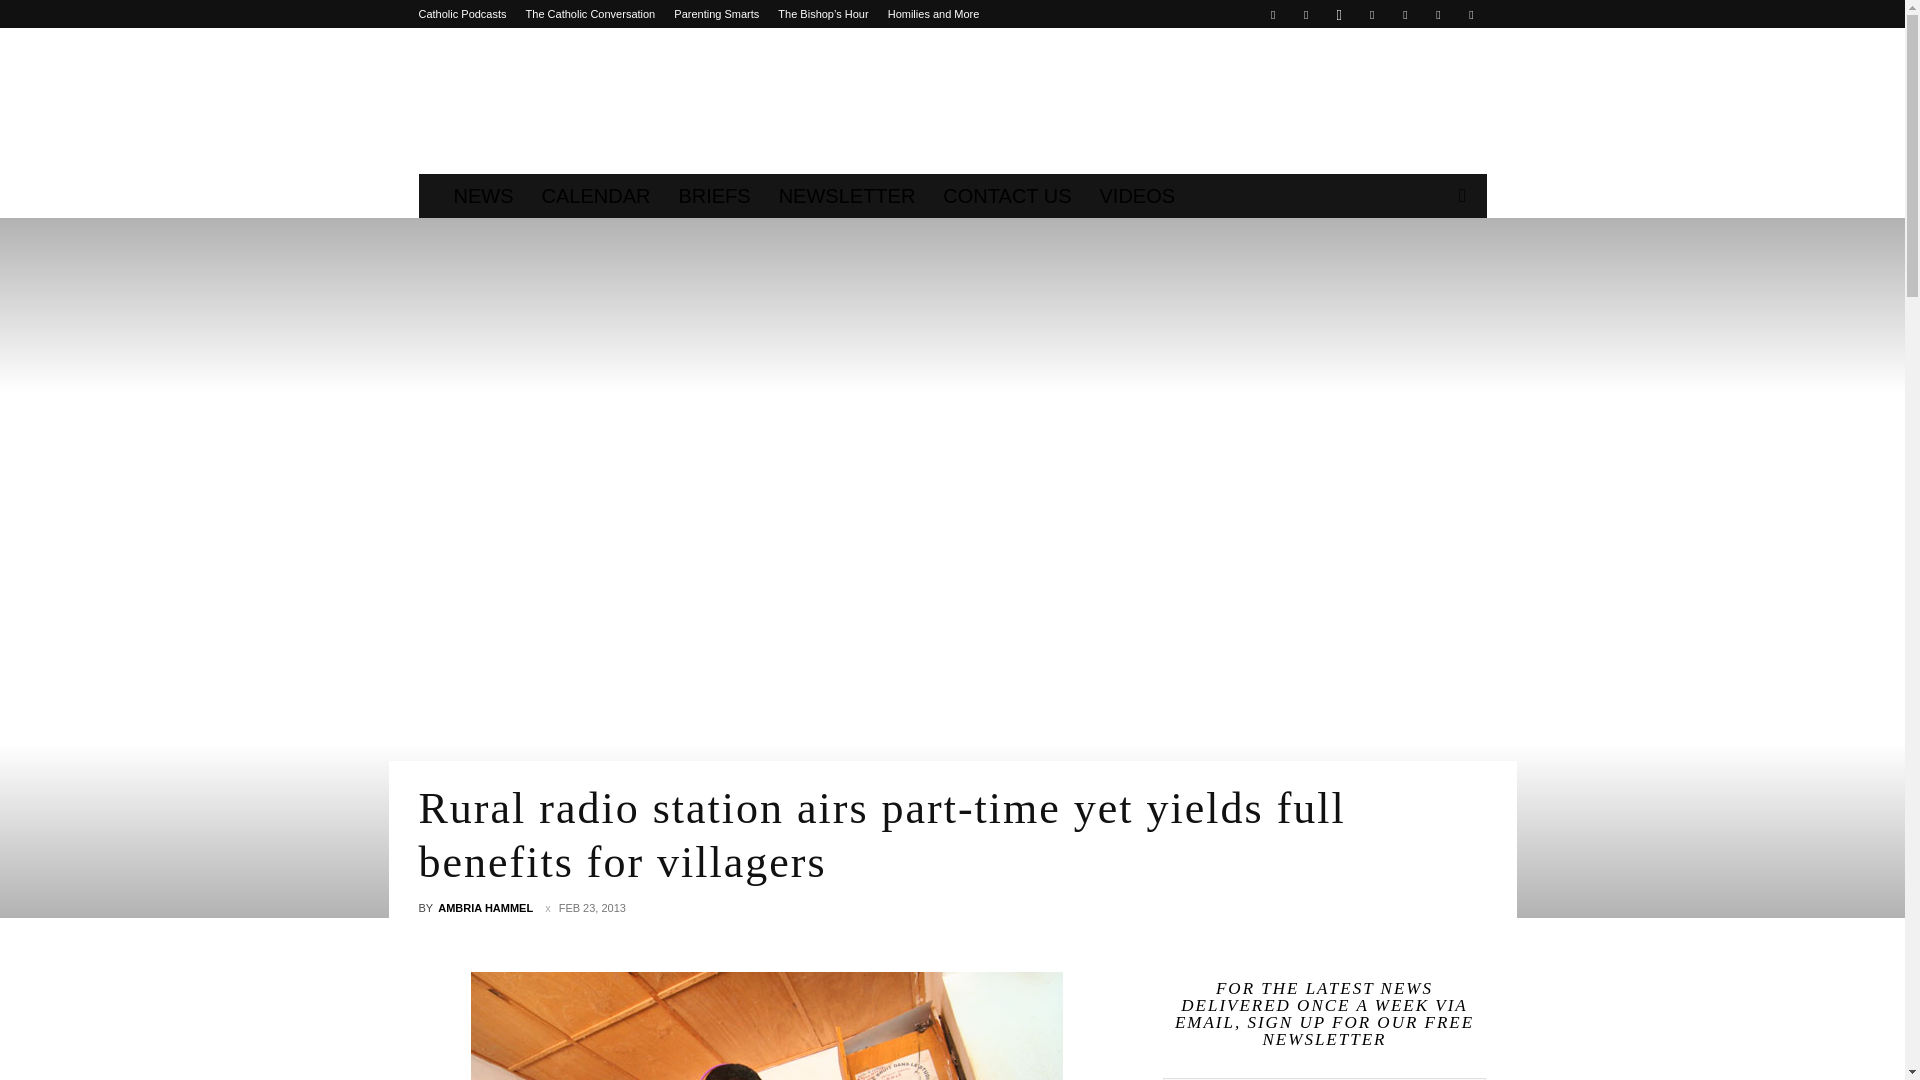 This screenshot has height=1080, width=1920. Describe the element at coordinates (462, 14) in the screenshot. I see `Catholic Podcasts` at that location.